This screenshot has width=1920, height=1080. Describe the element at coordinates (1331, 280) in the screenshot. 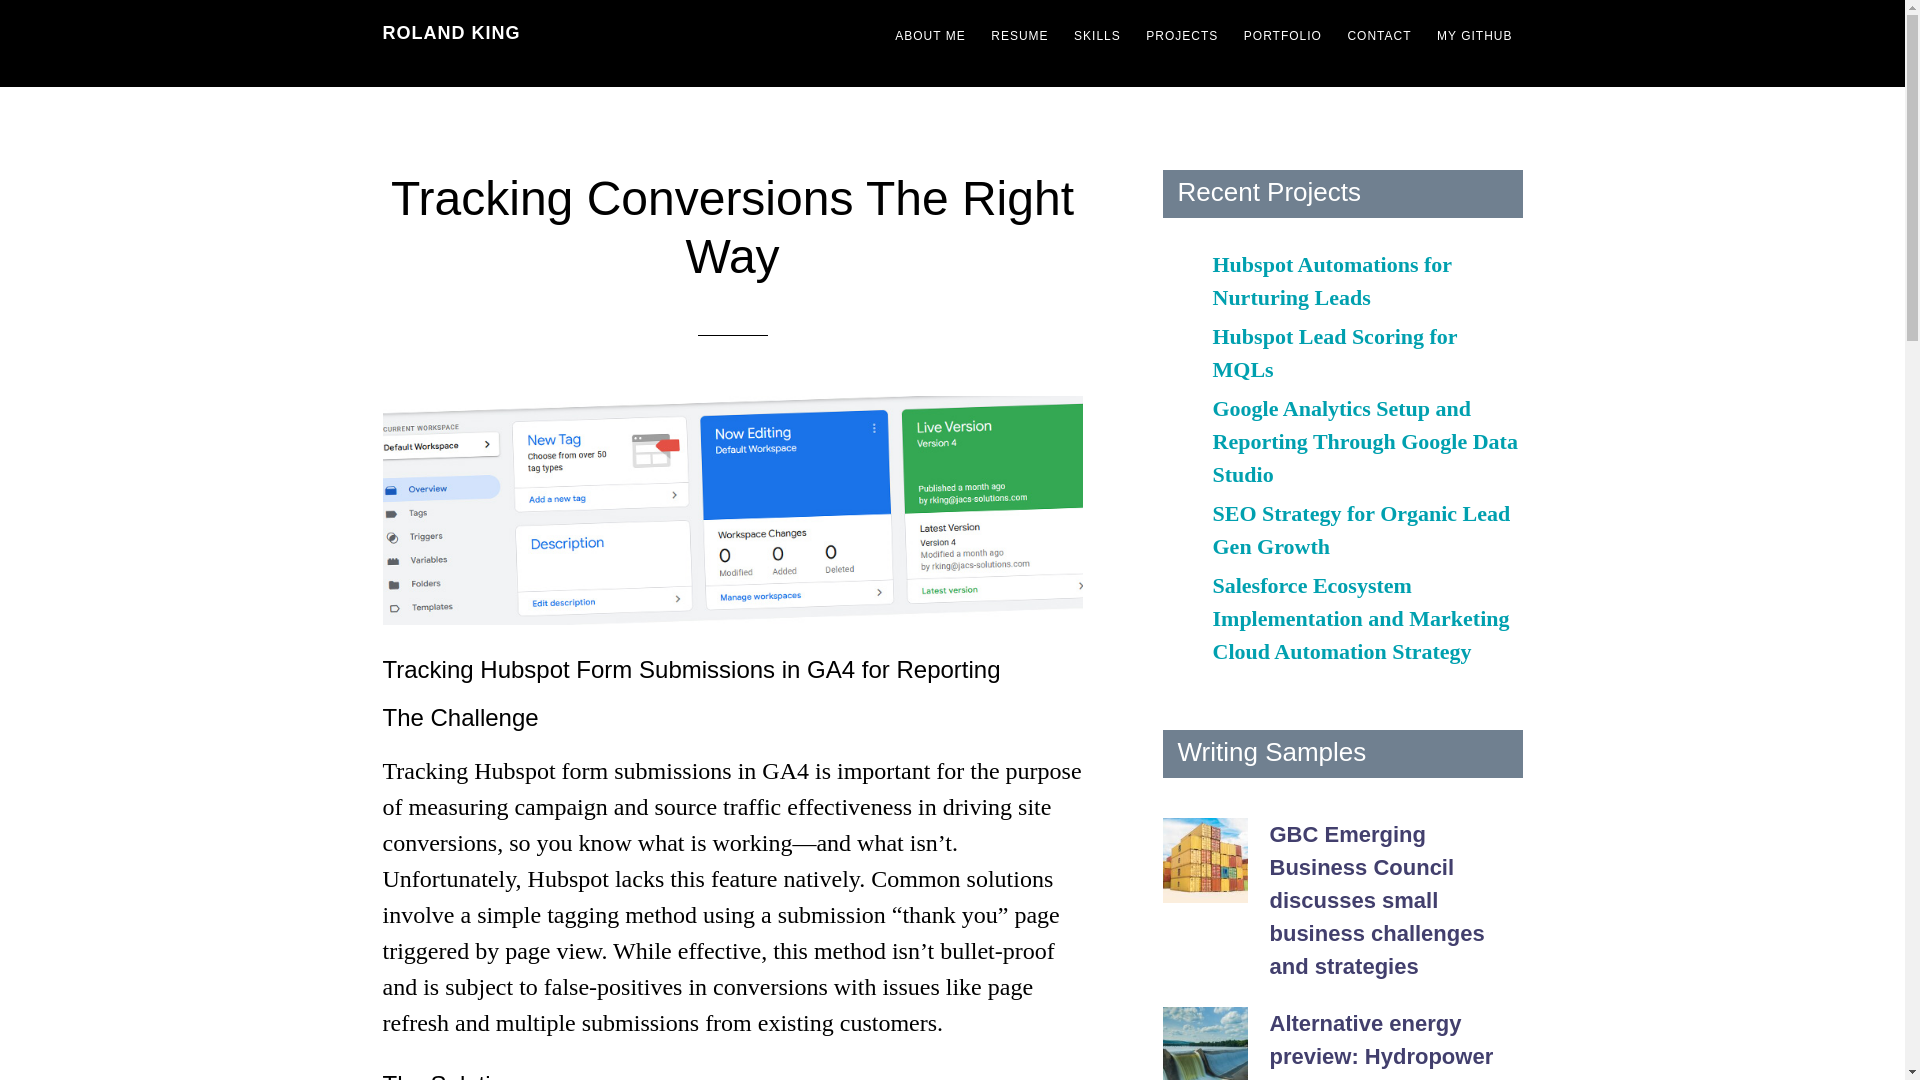

I see `Hubspot Automations for Nurturing Leads` at that location.